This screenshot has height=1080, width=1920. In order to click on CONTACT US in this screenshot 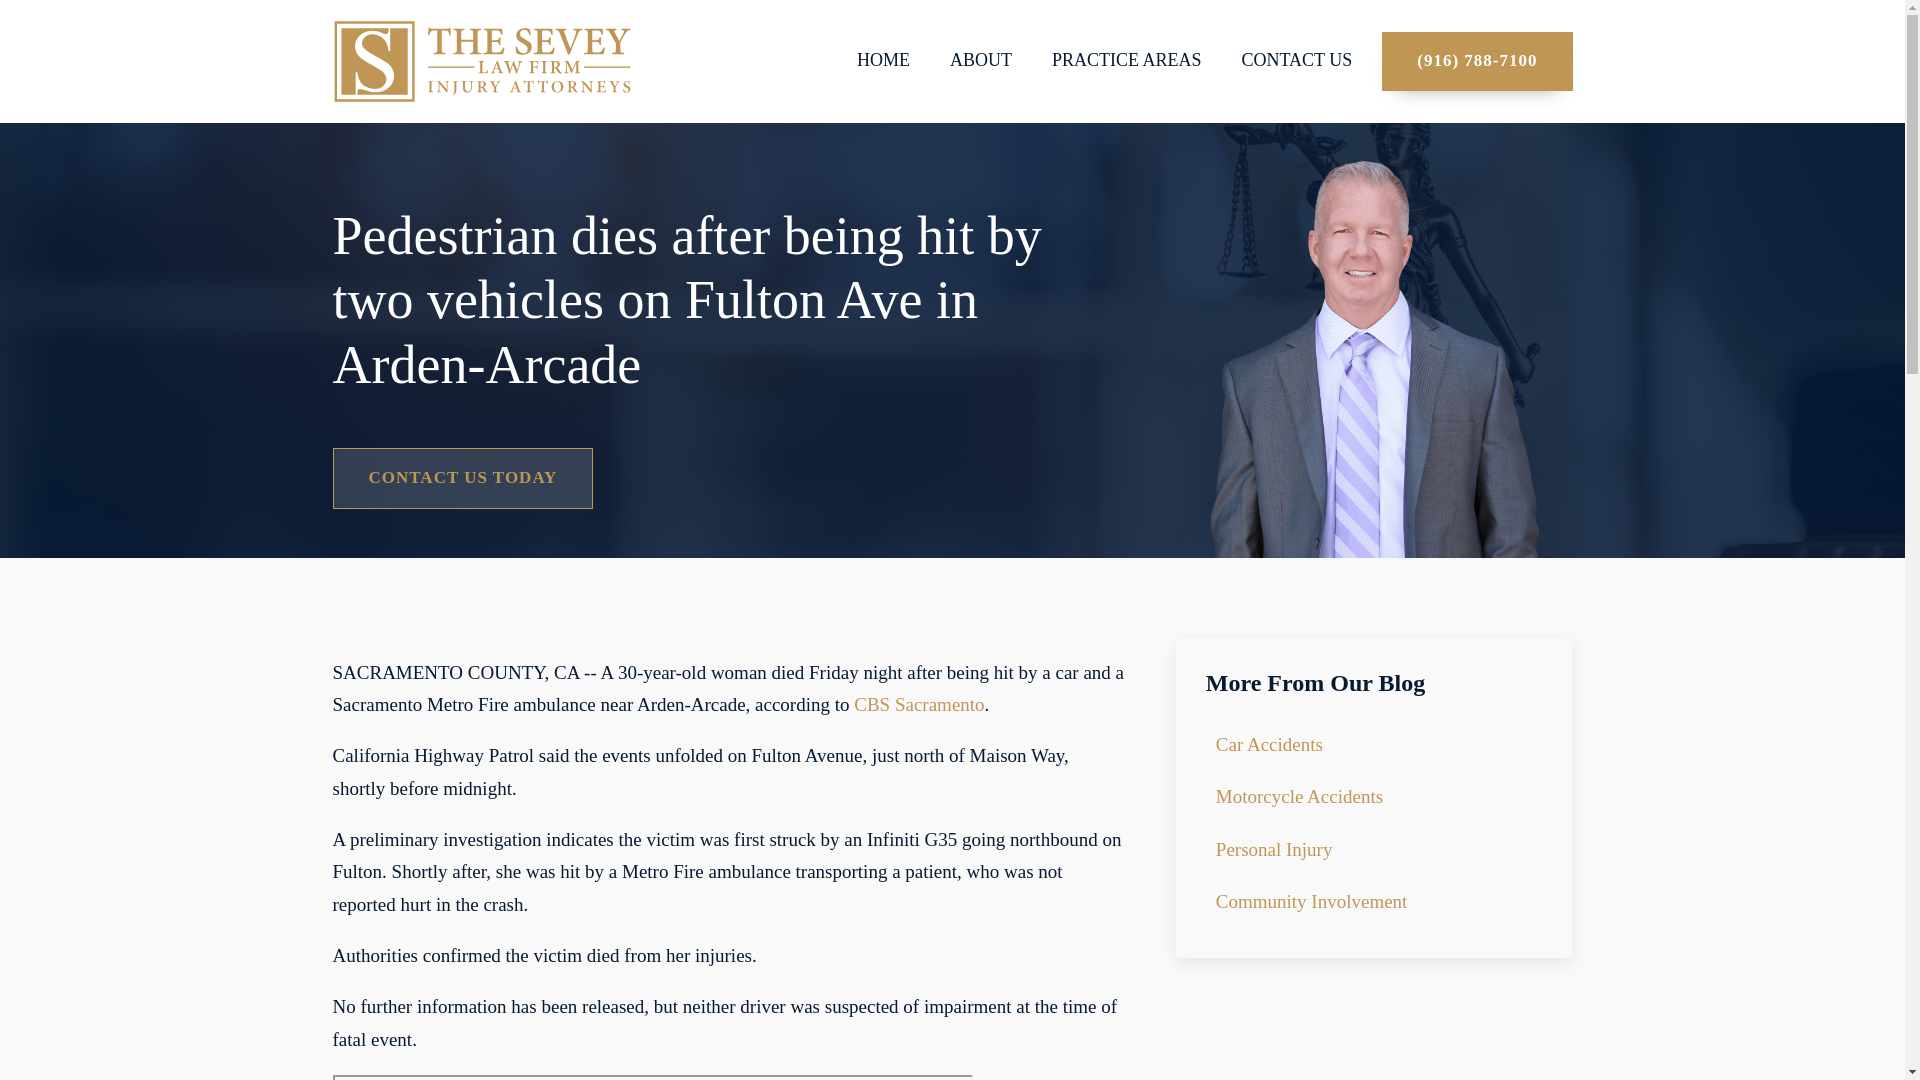, I will do `click(1296, 60)`.